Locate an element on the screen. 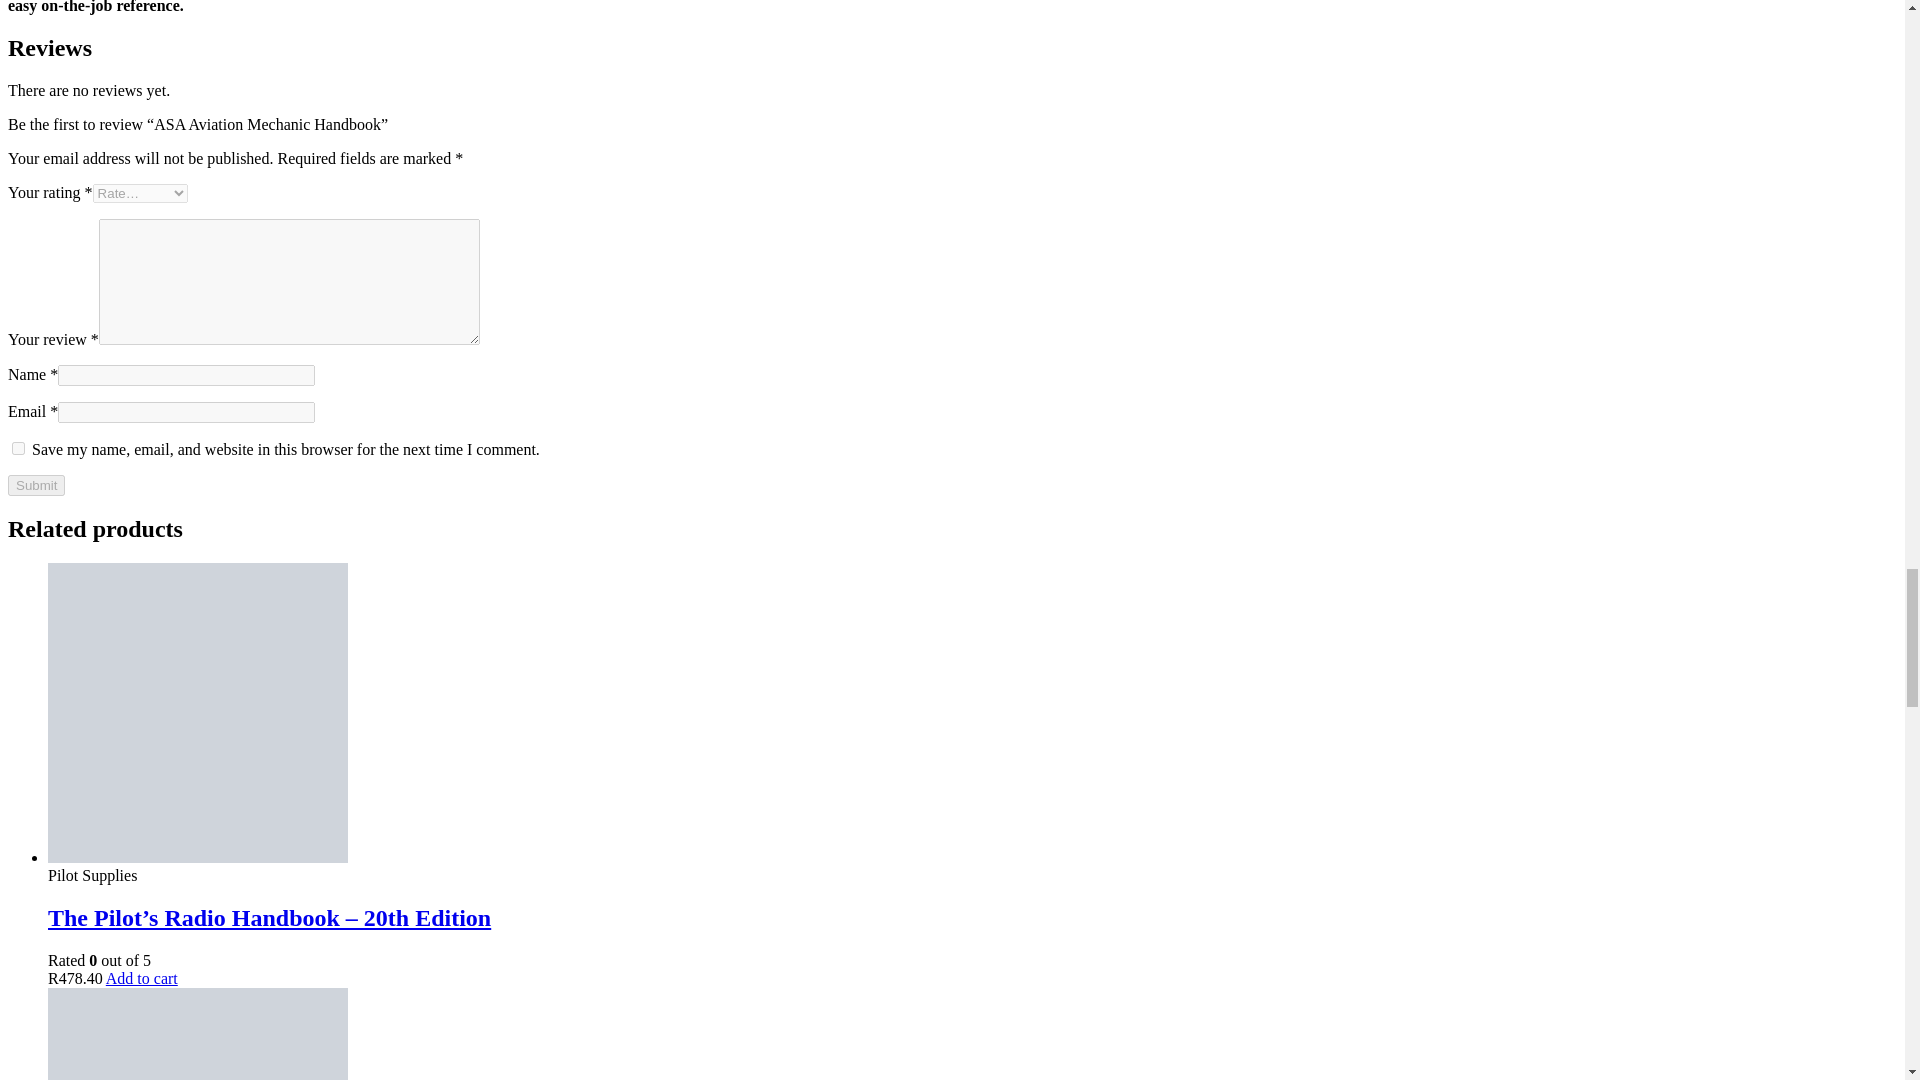 This screenshot has height=1080, width=1920. Submit is located at coordinates (36, 485).